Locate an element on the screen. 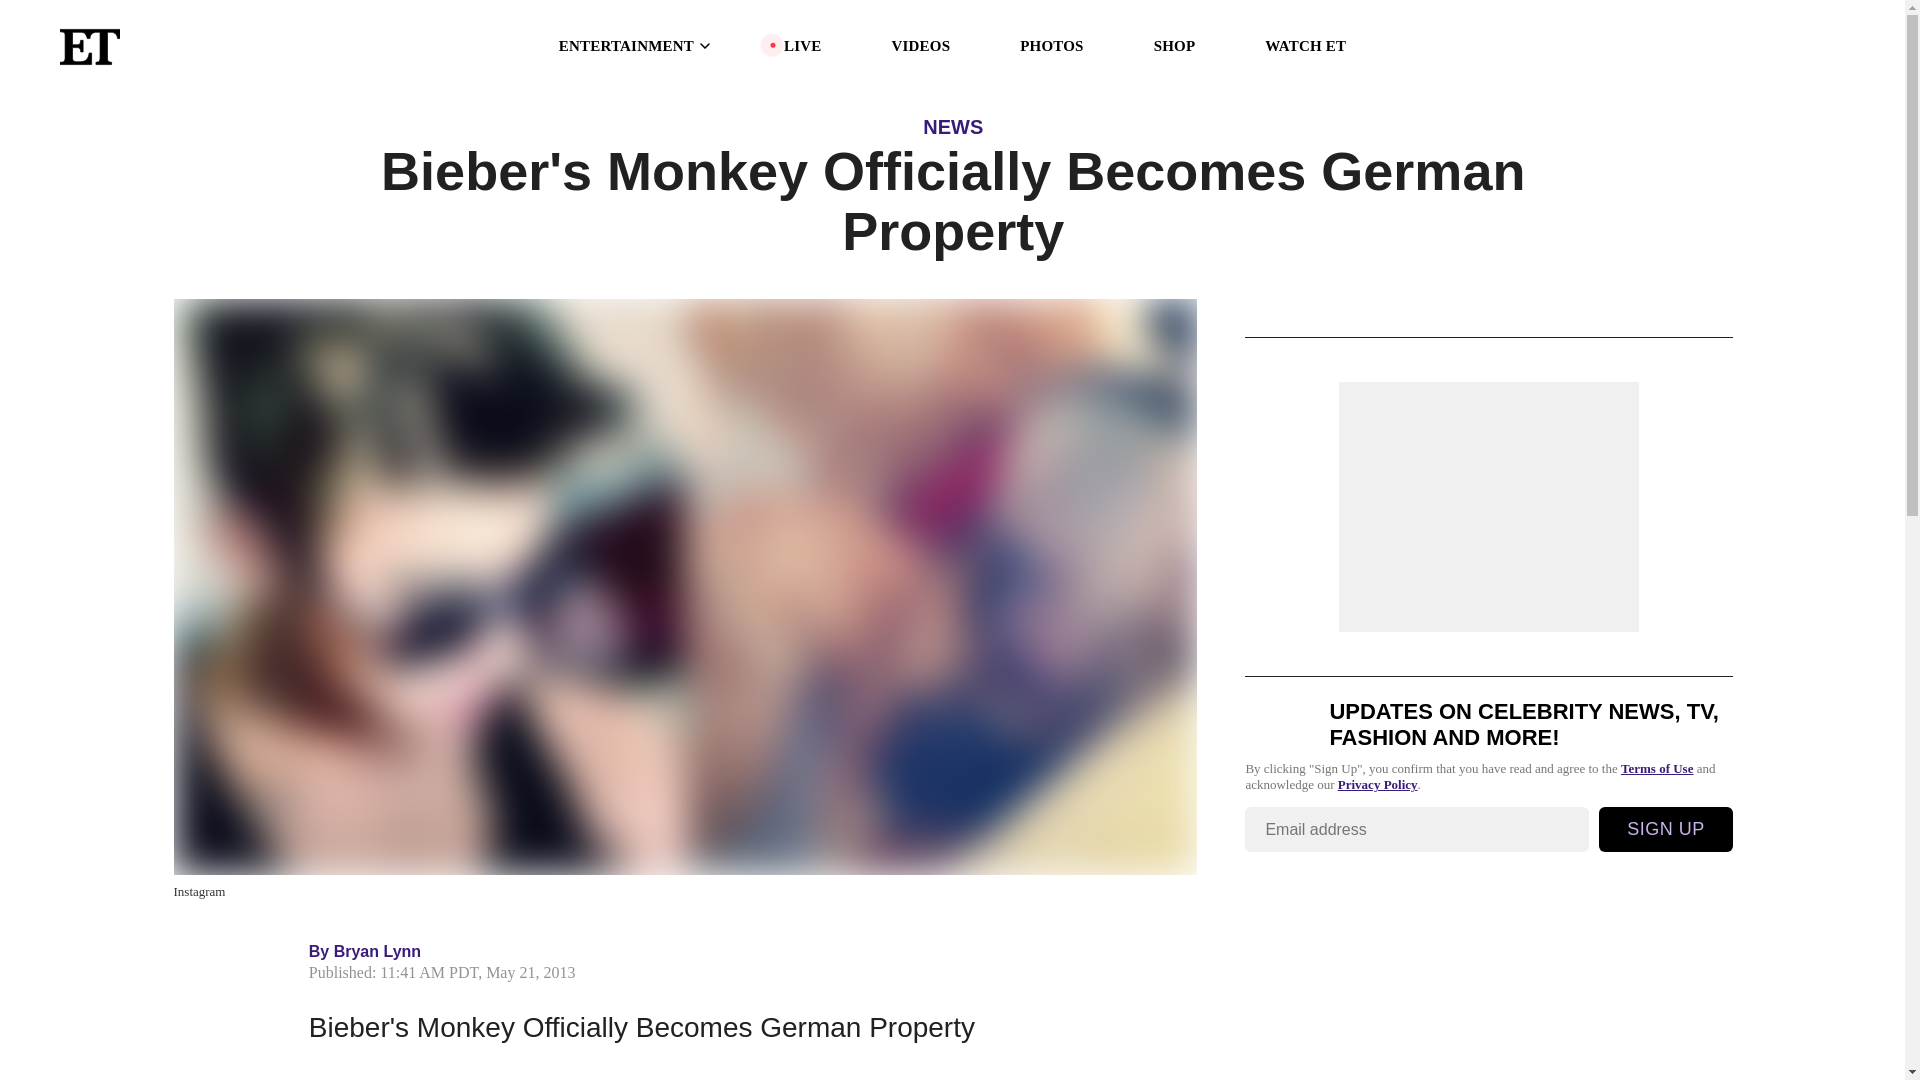  NEWS is located at coordinates (953, 126).